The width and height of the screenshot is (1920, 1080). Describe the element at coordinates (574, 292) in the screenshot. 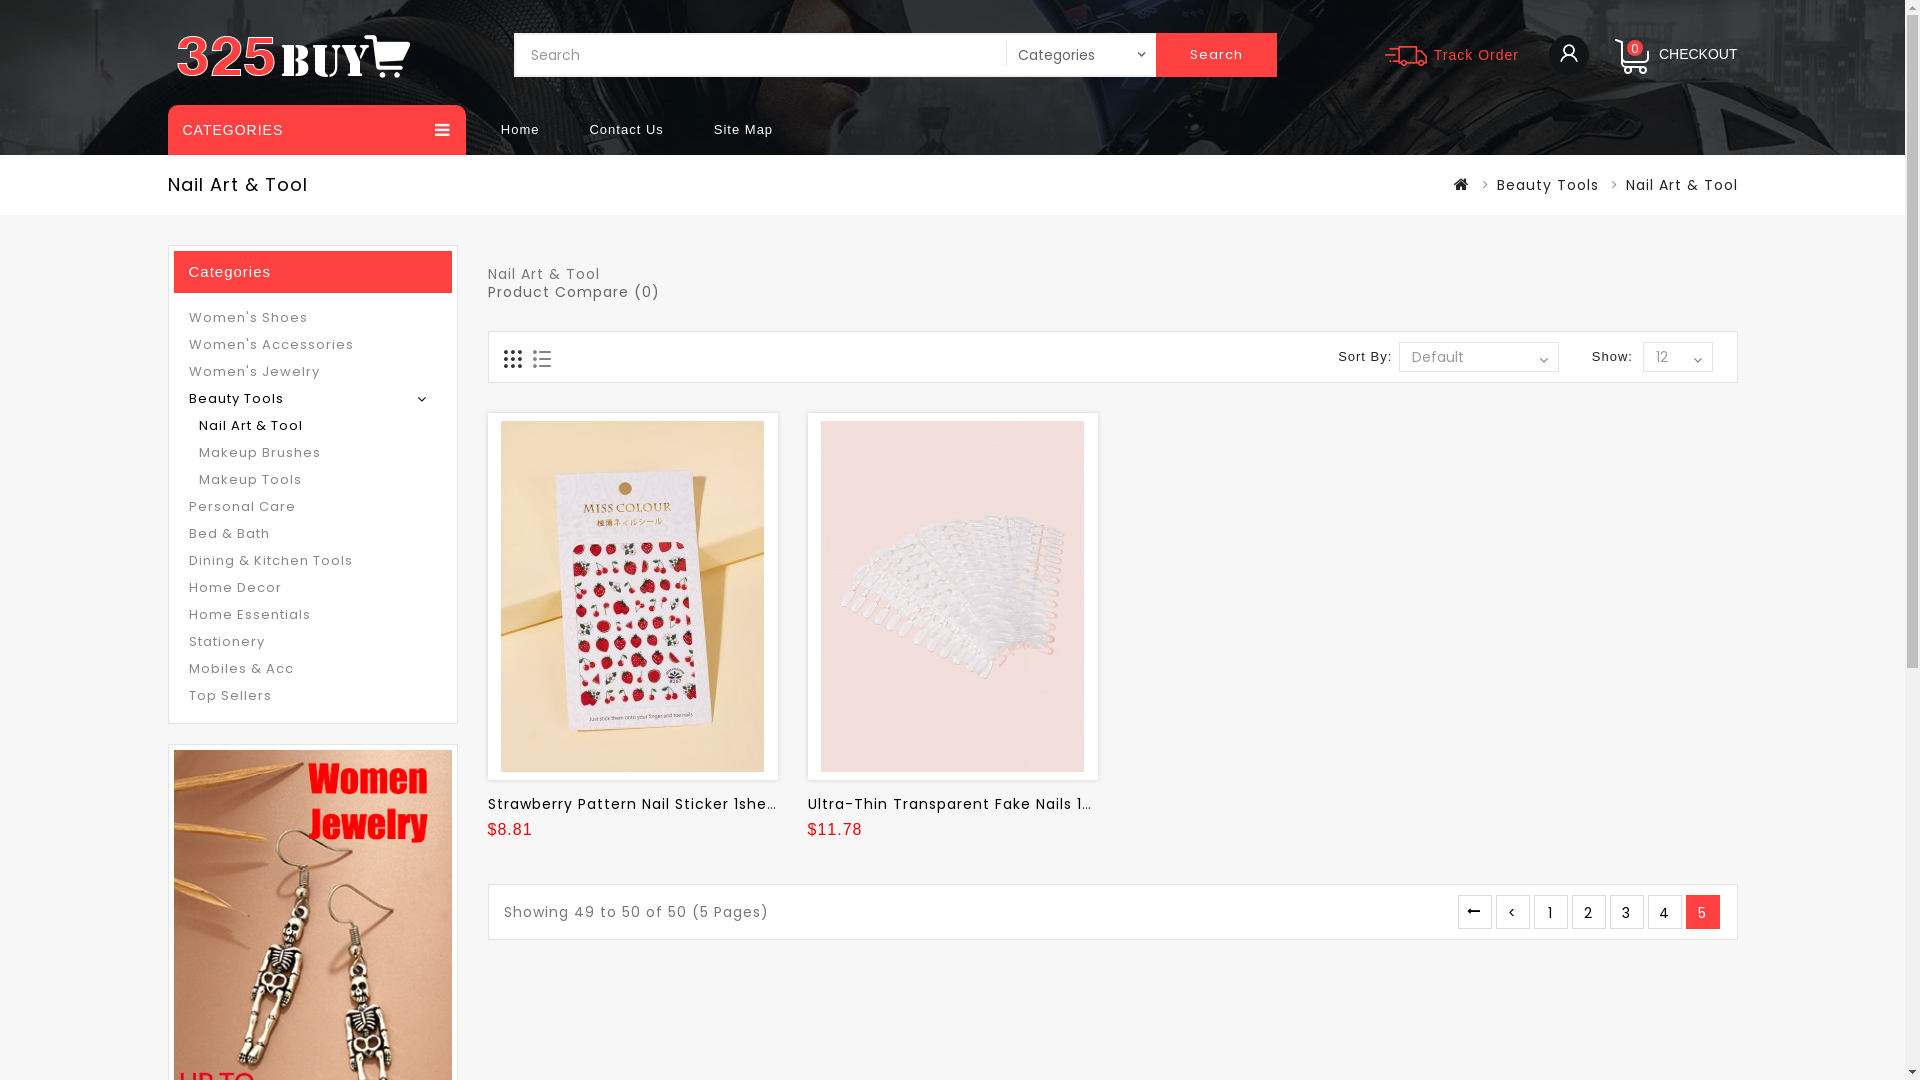

I see `Product Compare (0)` at that location.